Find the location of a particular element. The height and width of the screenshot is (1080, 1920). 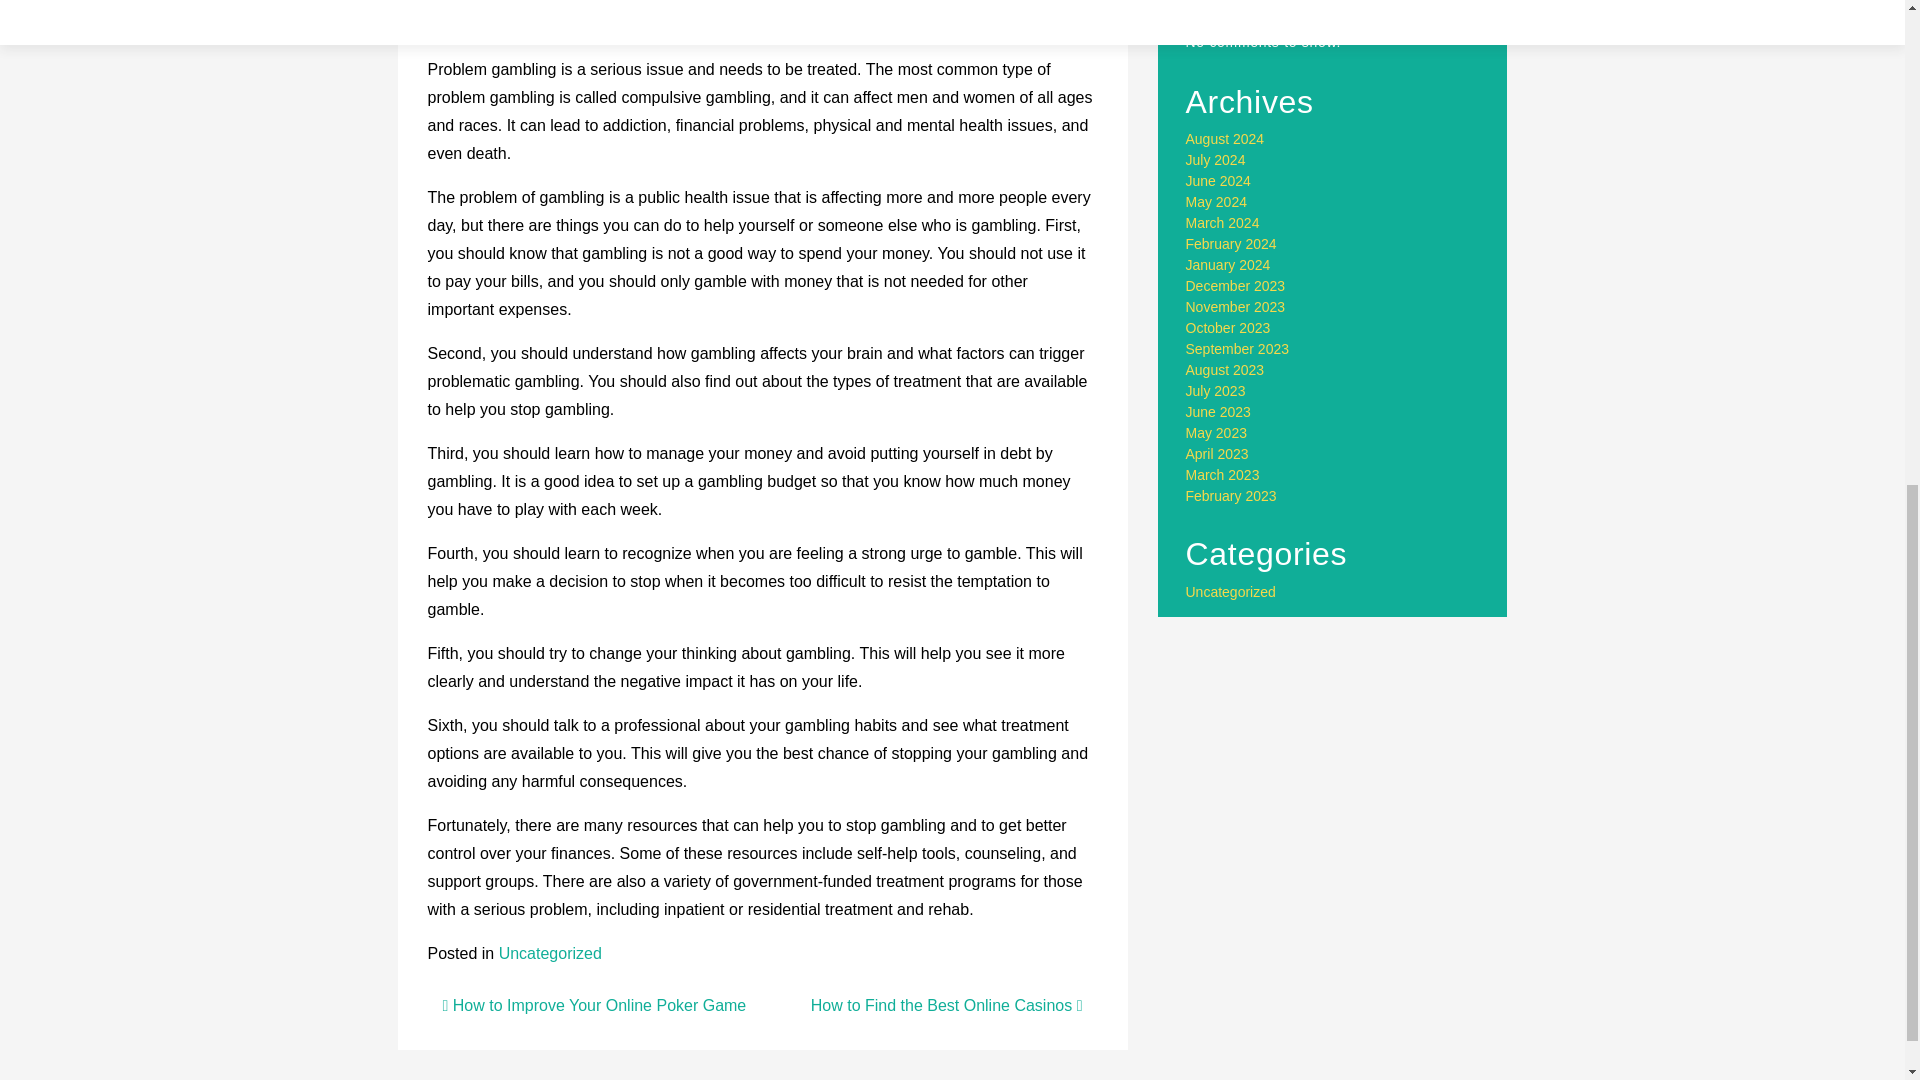

How to Find the Best Online Casinos  is located at coordinates (946, 1005).